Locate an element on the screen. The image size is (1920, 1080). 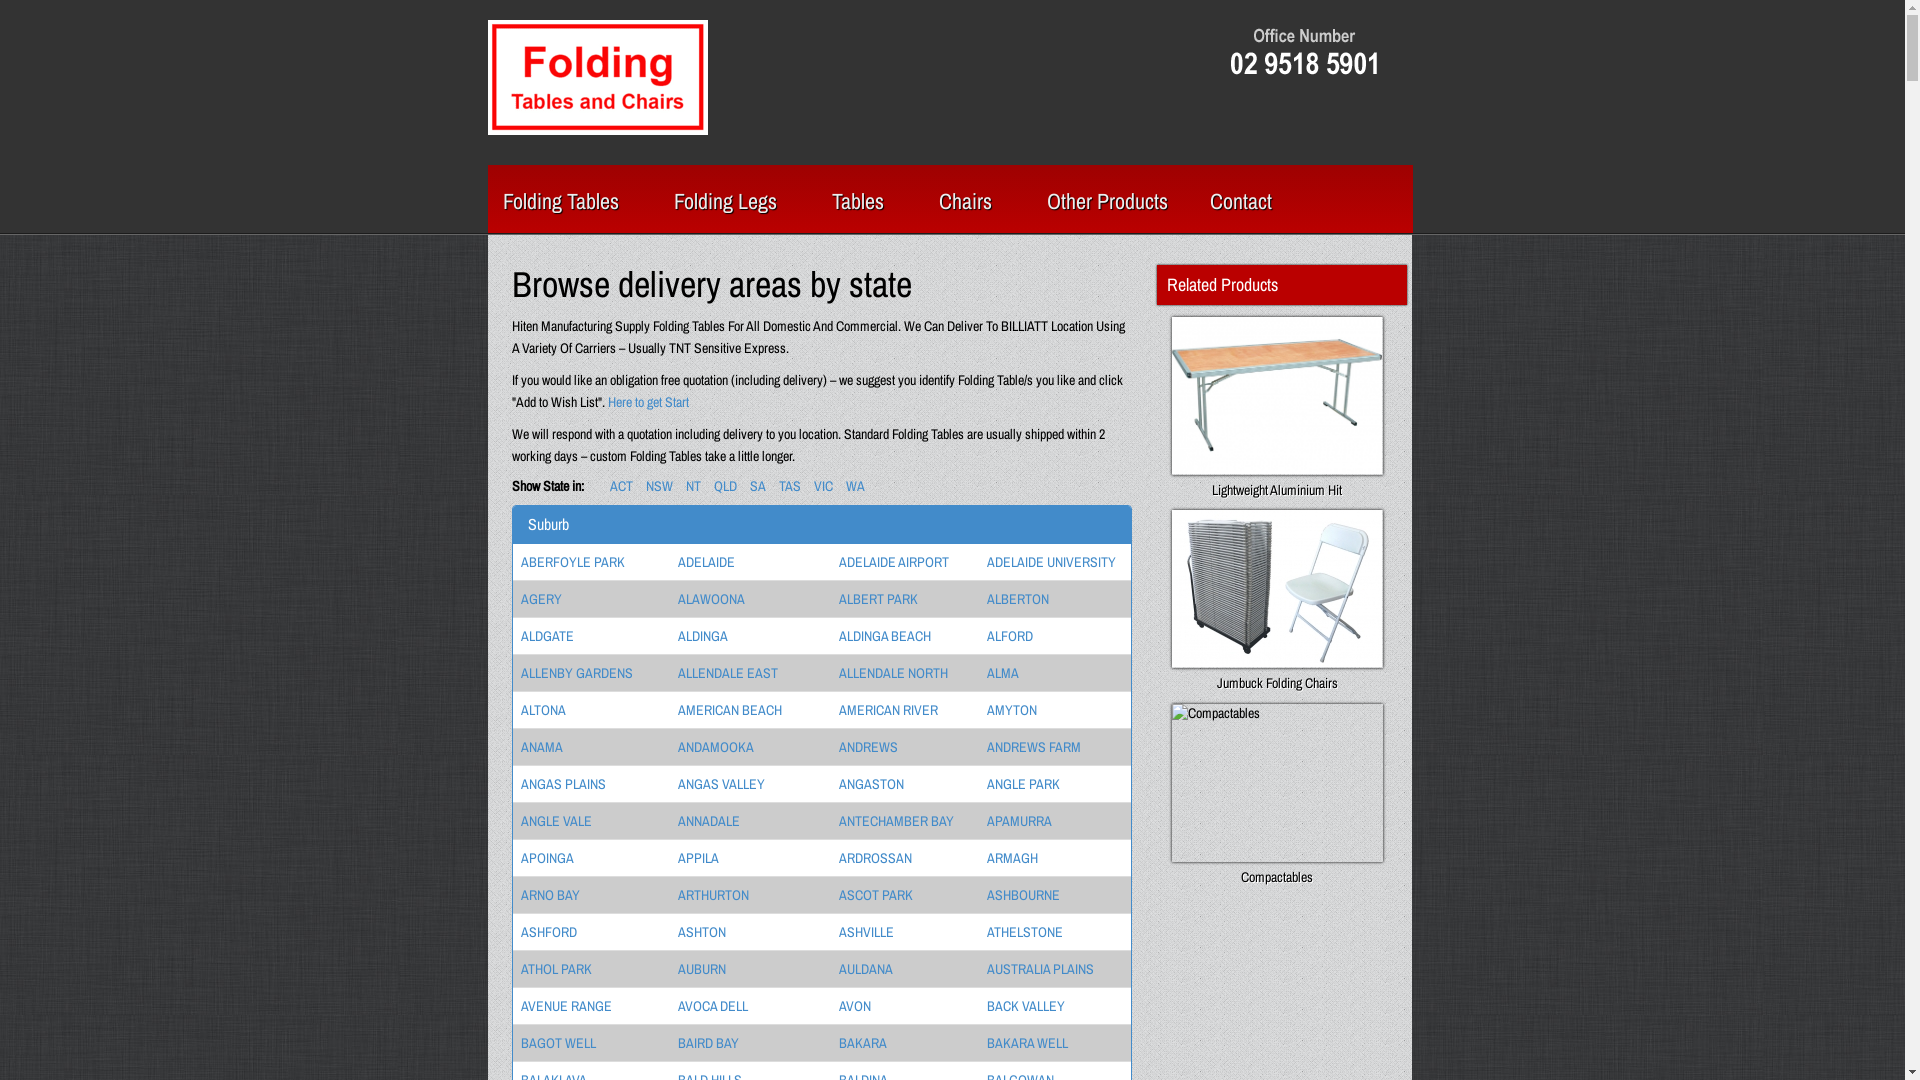
Chairs is located at coordinates (972, 184).